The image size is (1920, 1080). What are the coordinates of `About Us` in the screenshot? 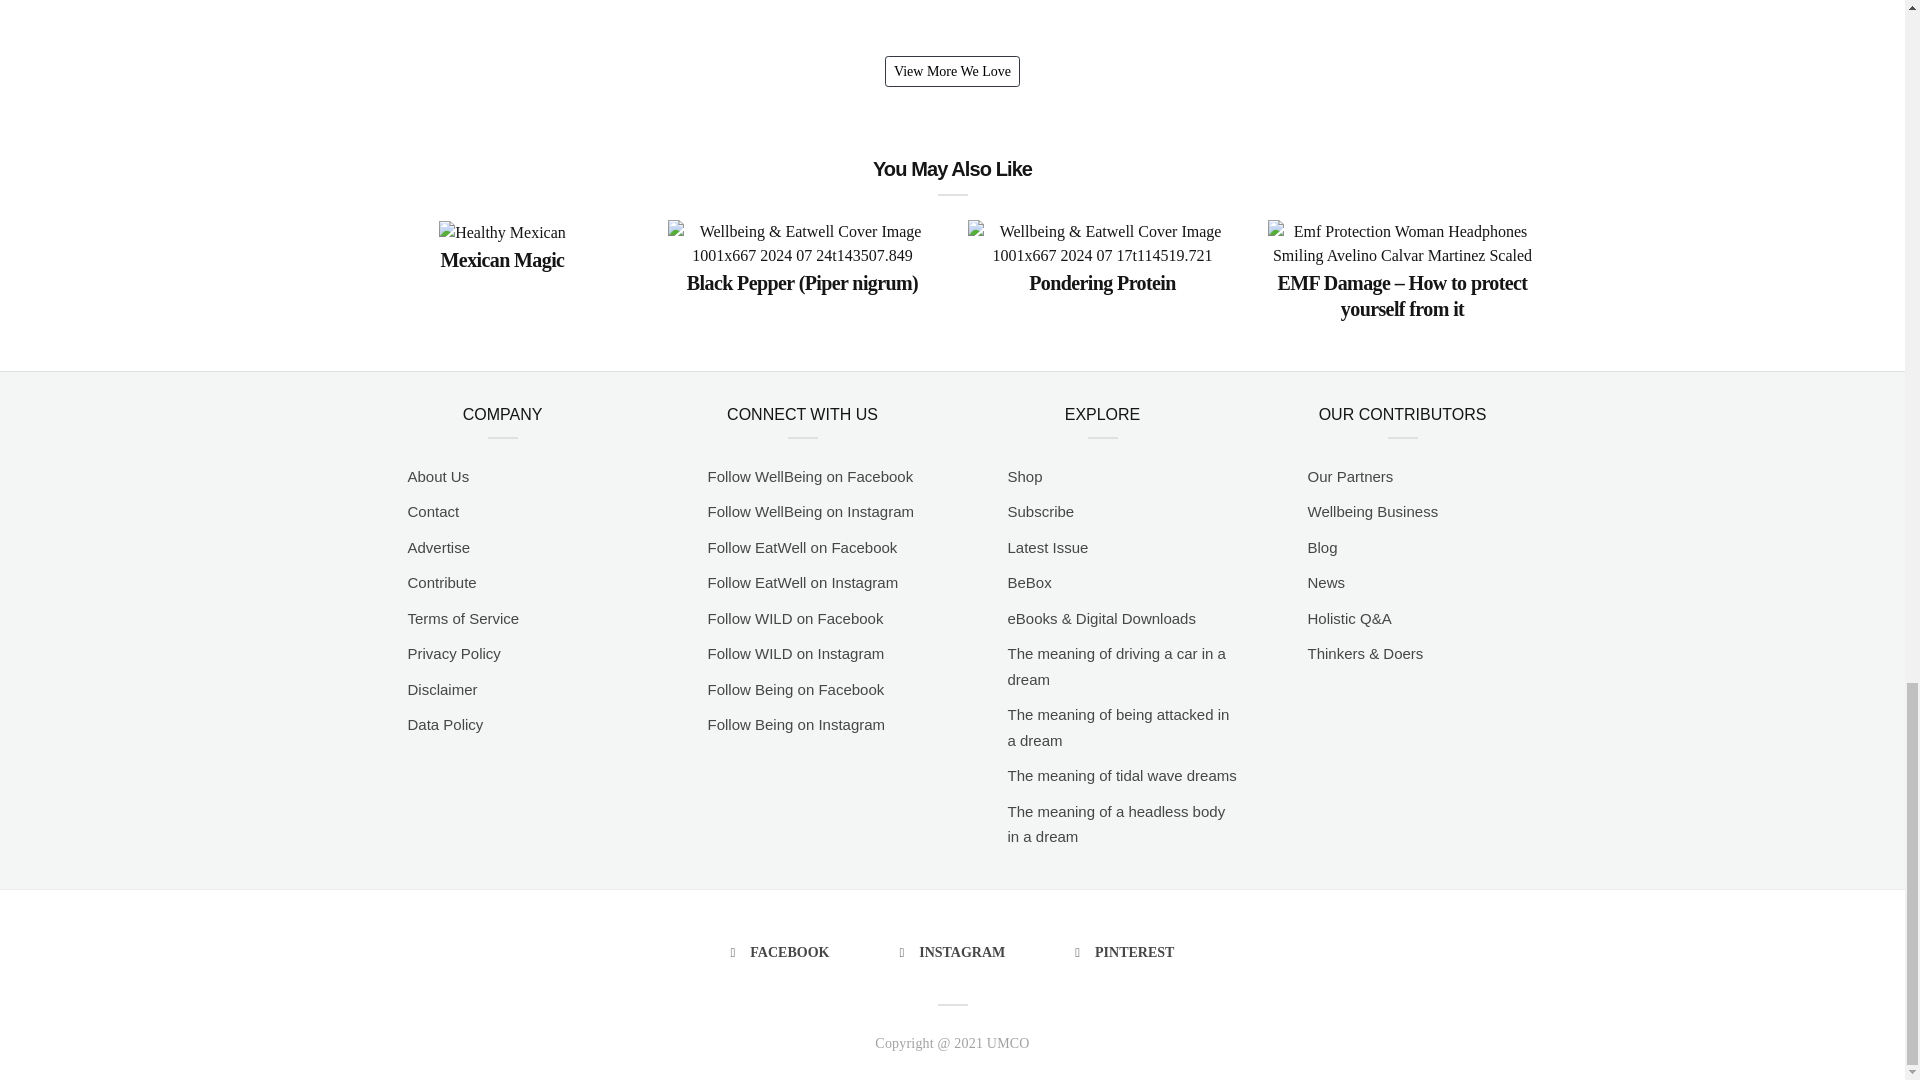 It's located at (522, 477).